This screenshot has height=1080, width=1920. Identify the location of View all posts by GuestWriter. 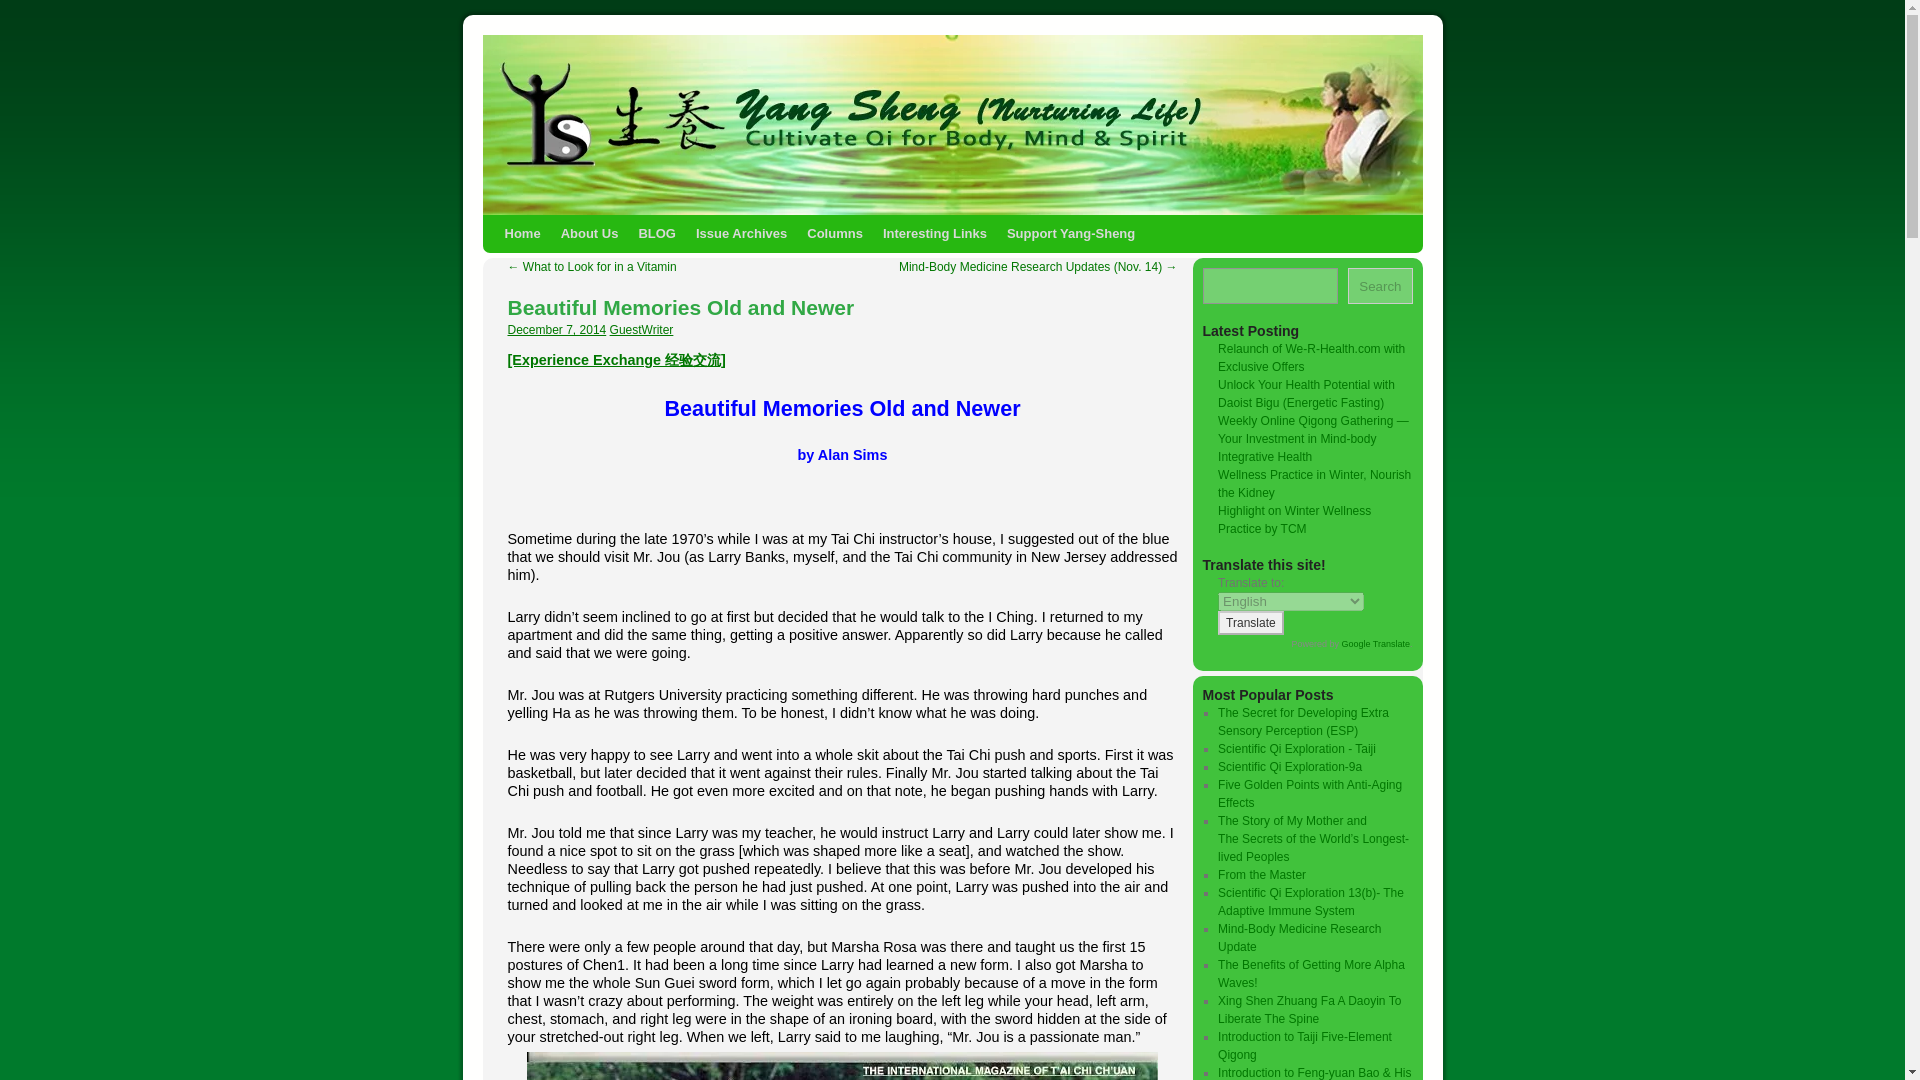
(642, 329).